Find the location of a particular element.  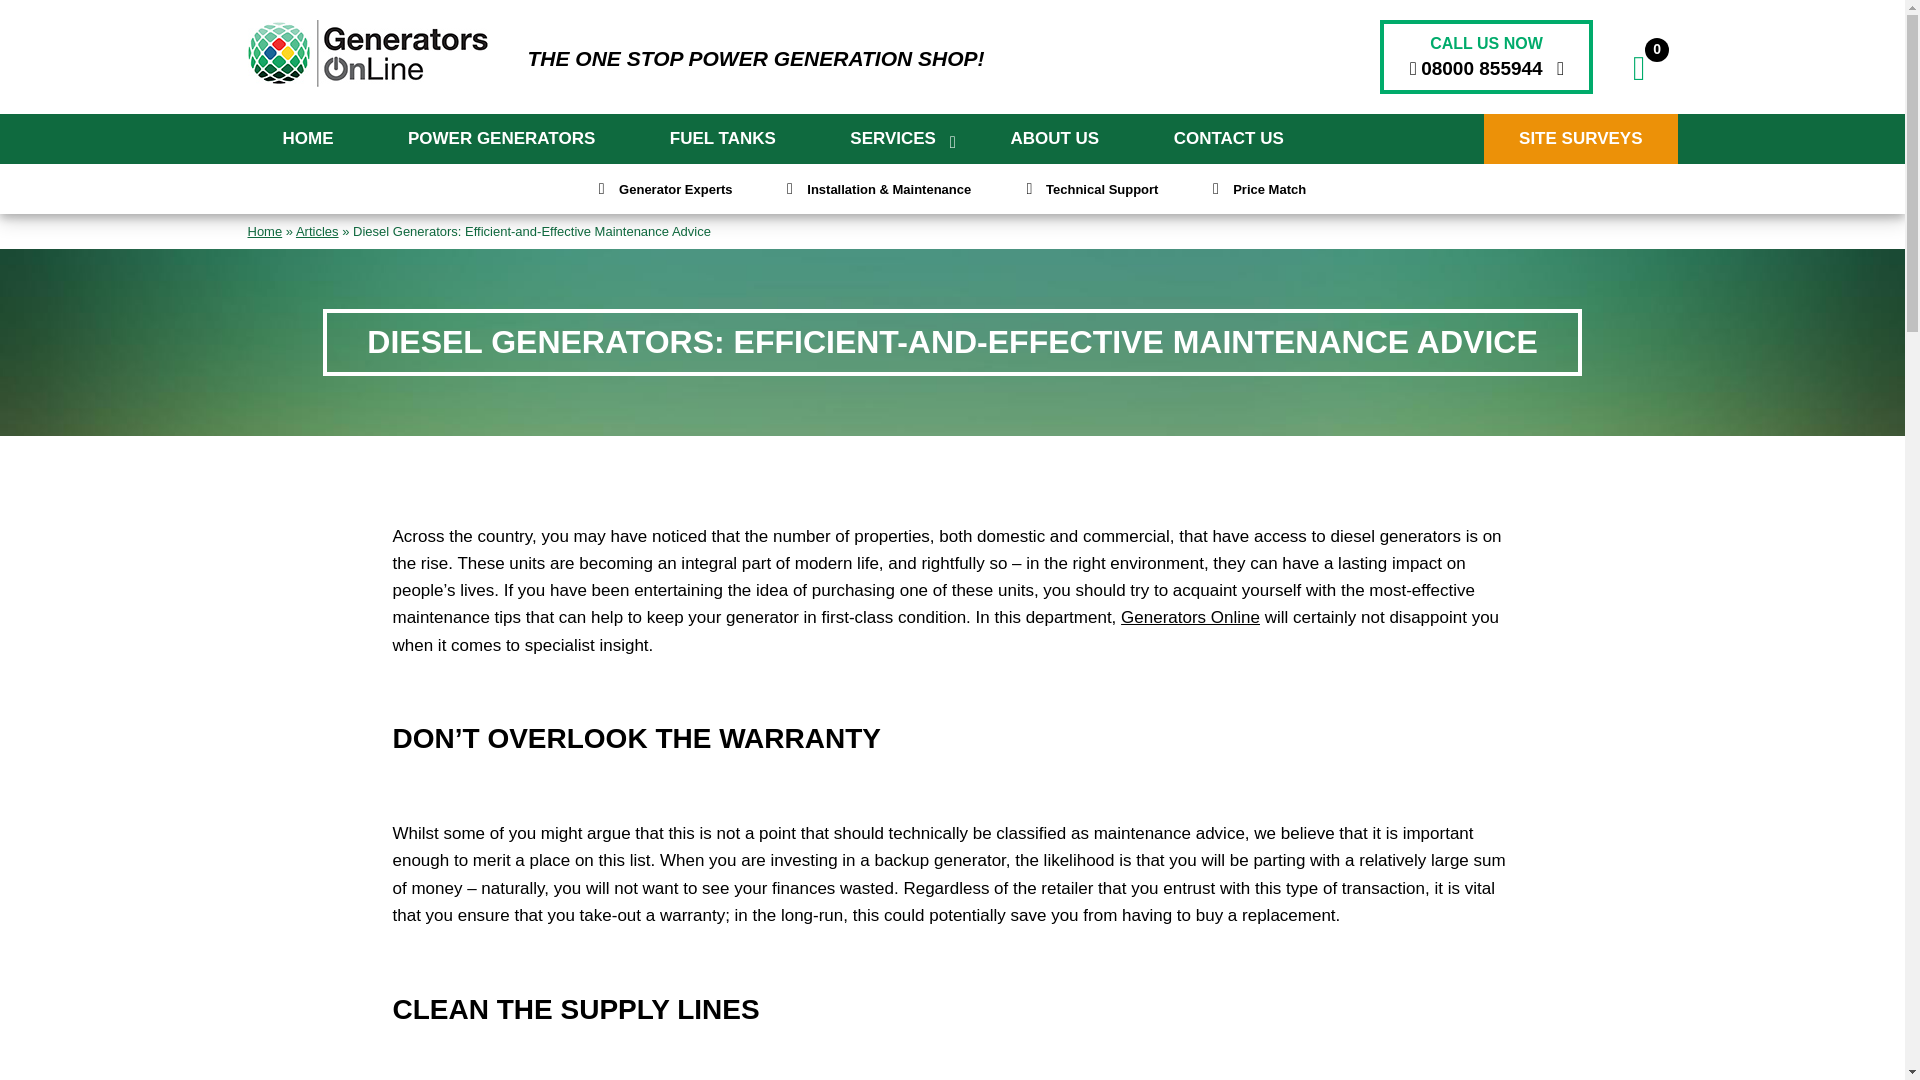

Articles is located at coordinates (317, 230).